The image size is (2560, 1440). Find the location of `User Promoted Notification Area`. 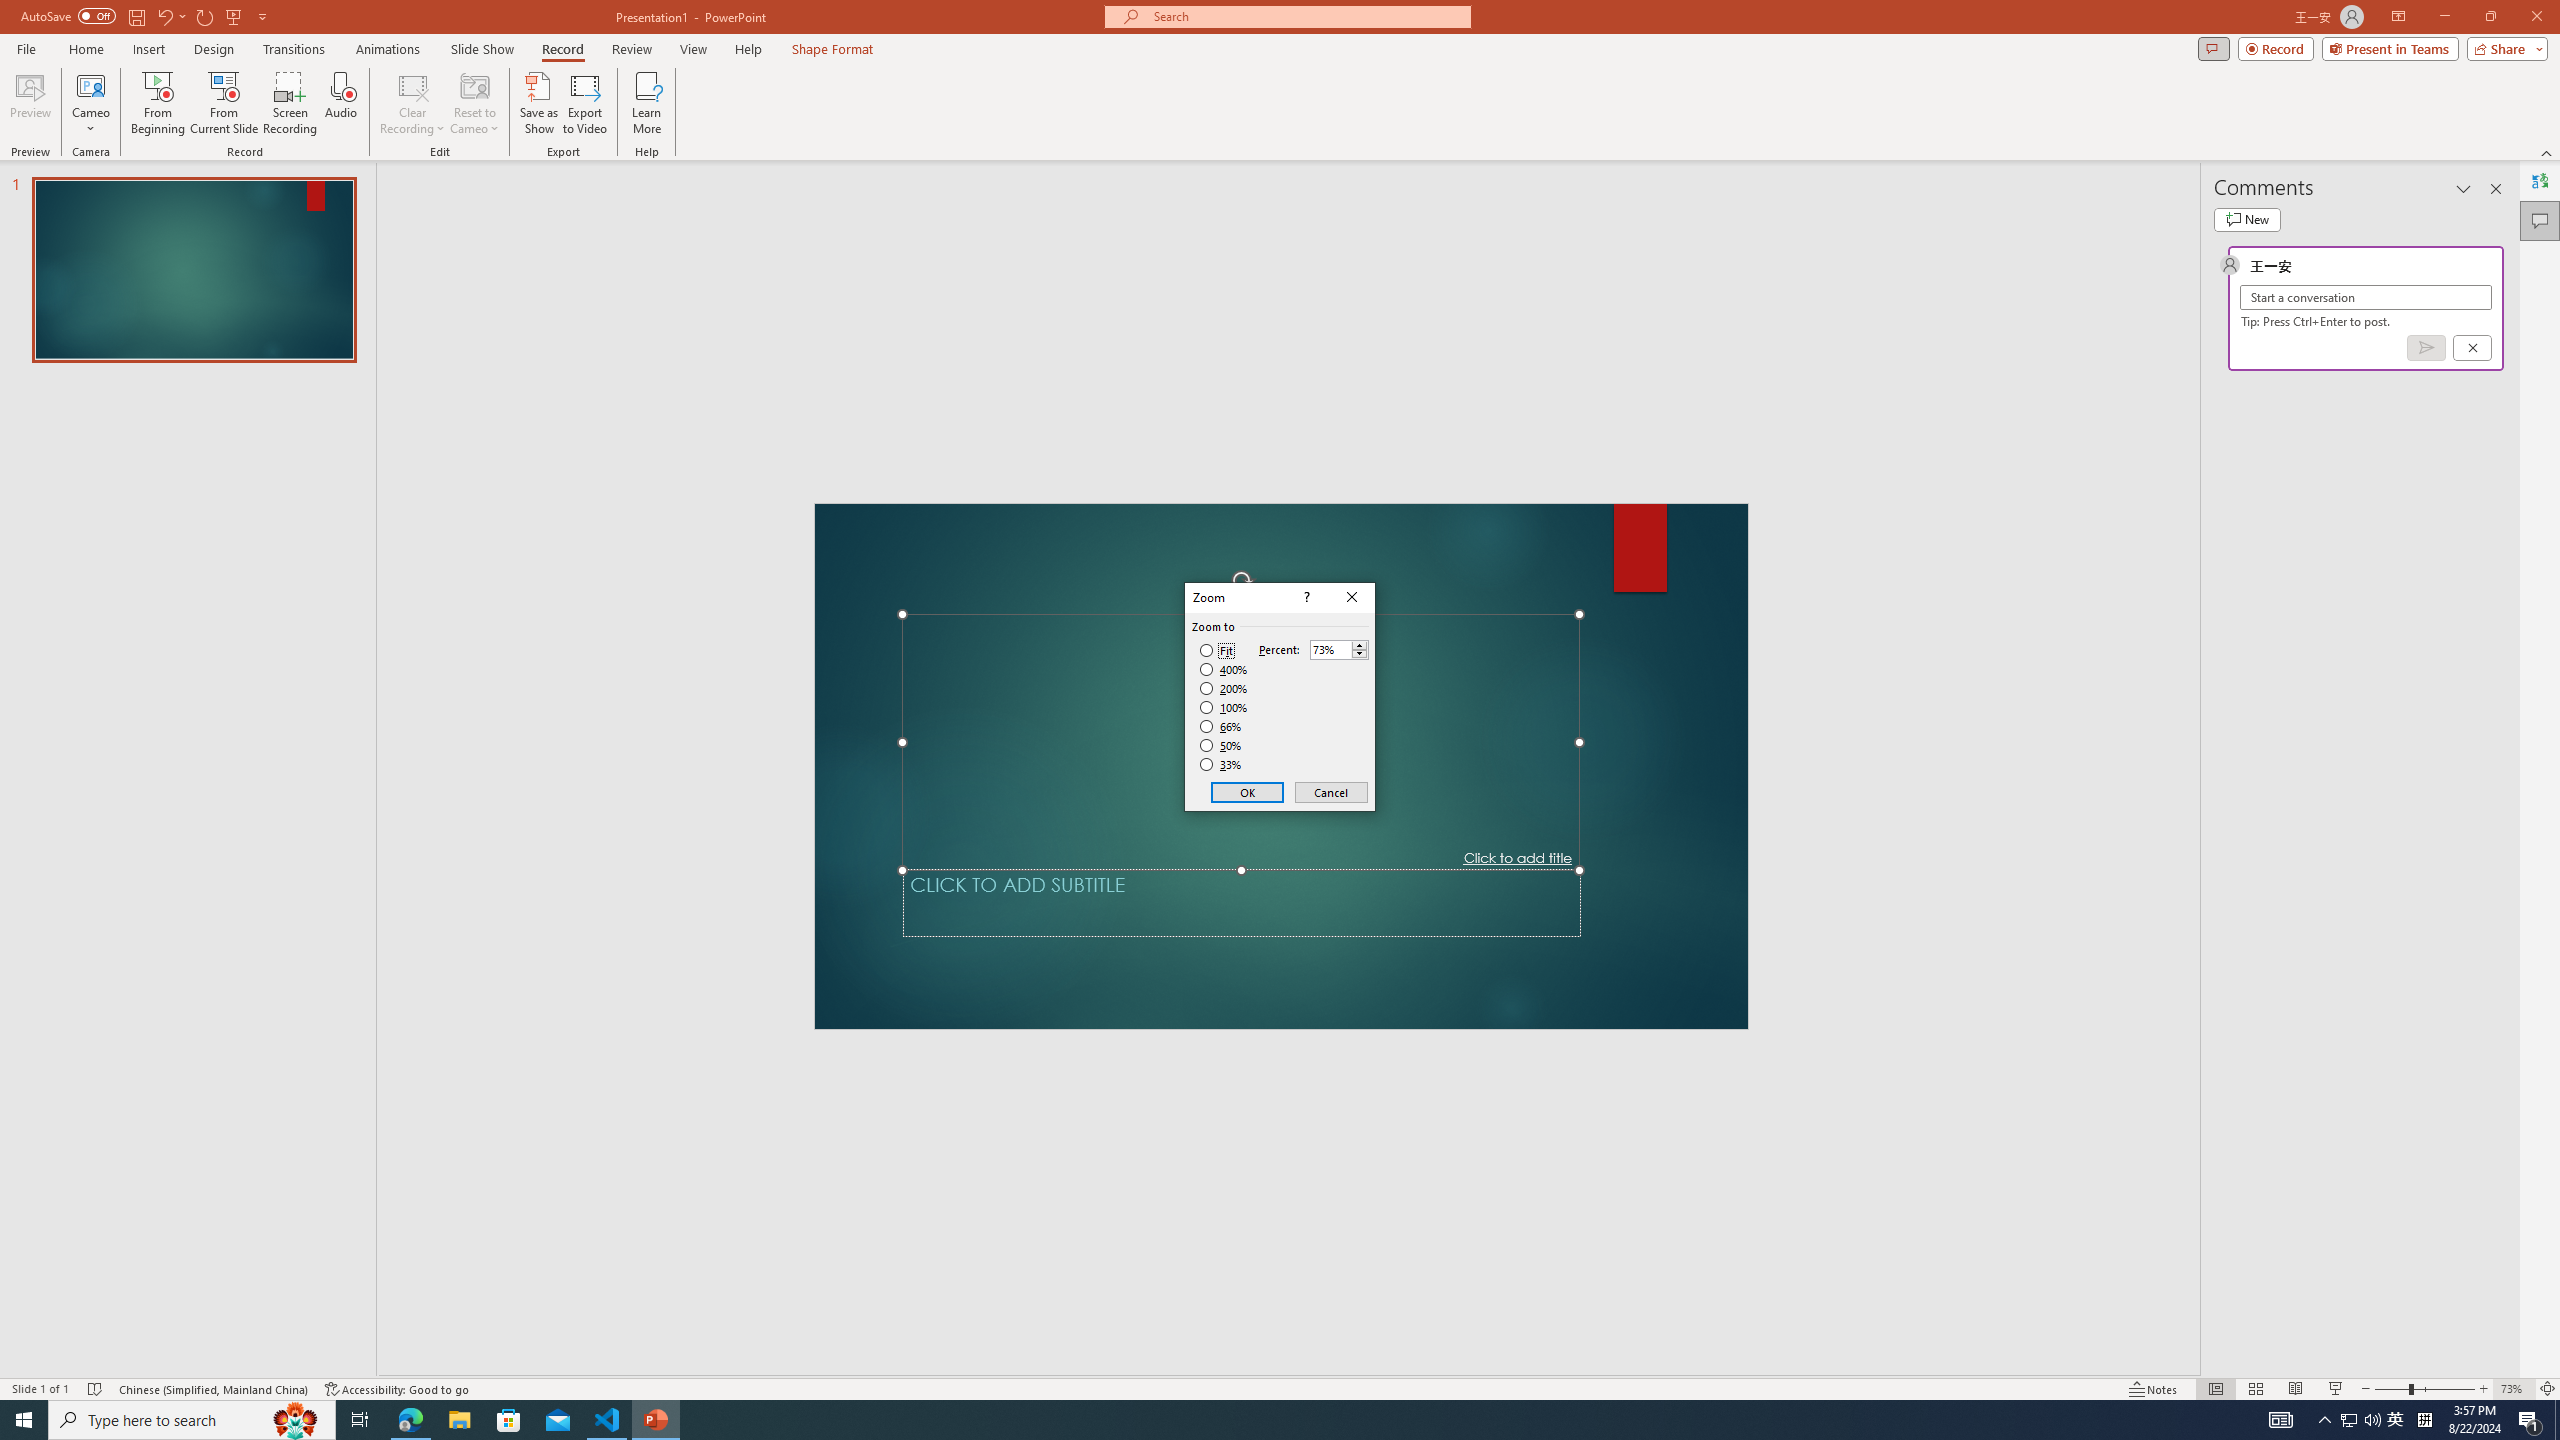

User Promoted Notification Area is located at coordinates (2396, 1420).